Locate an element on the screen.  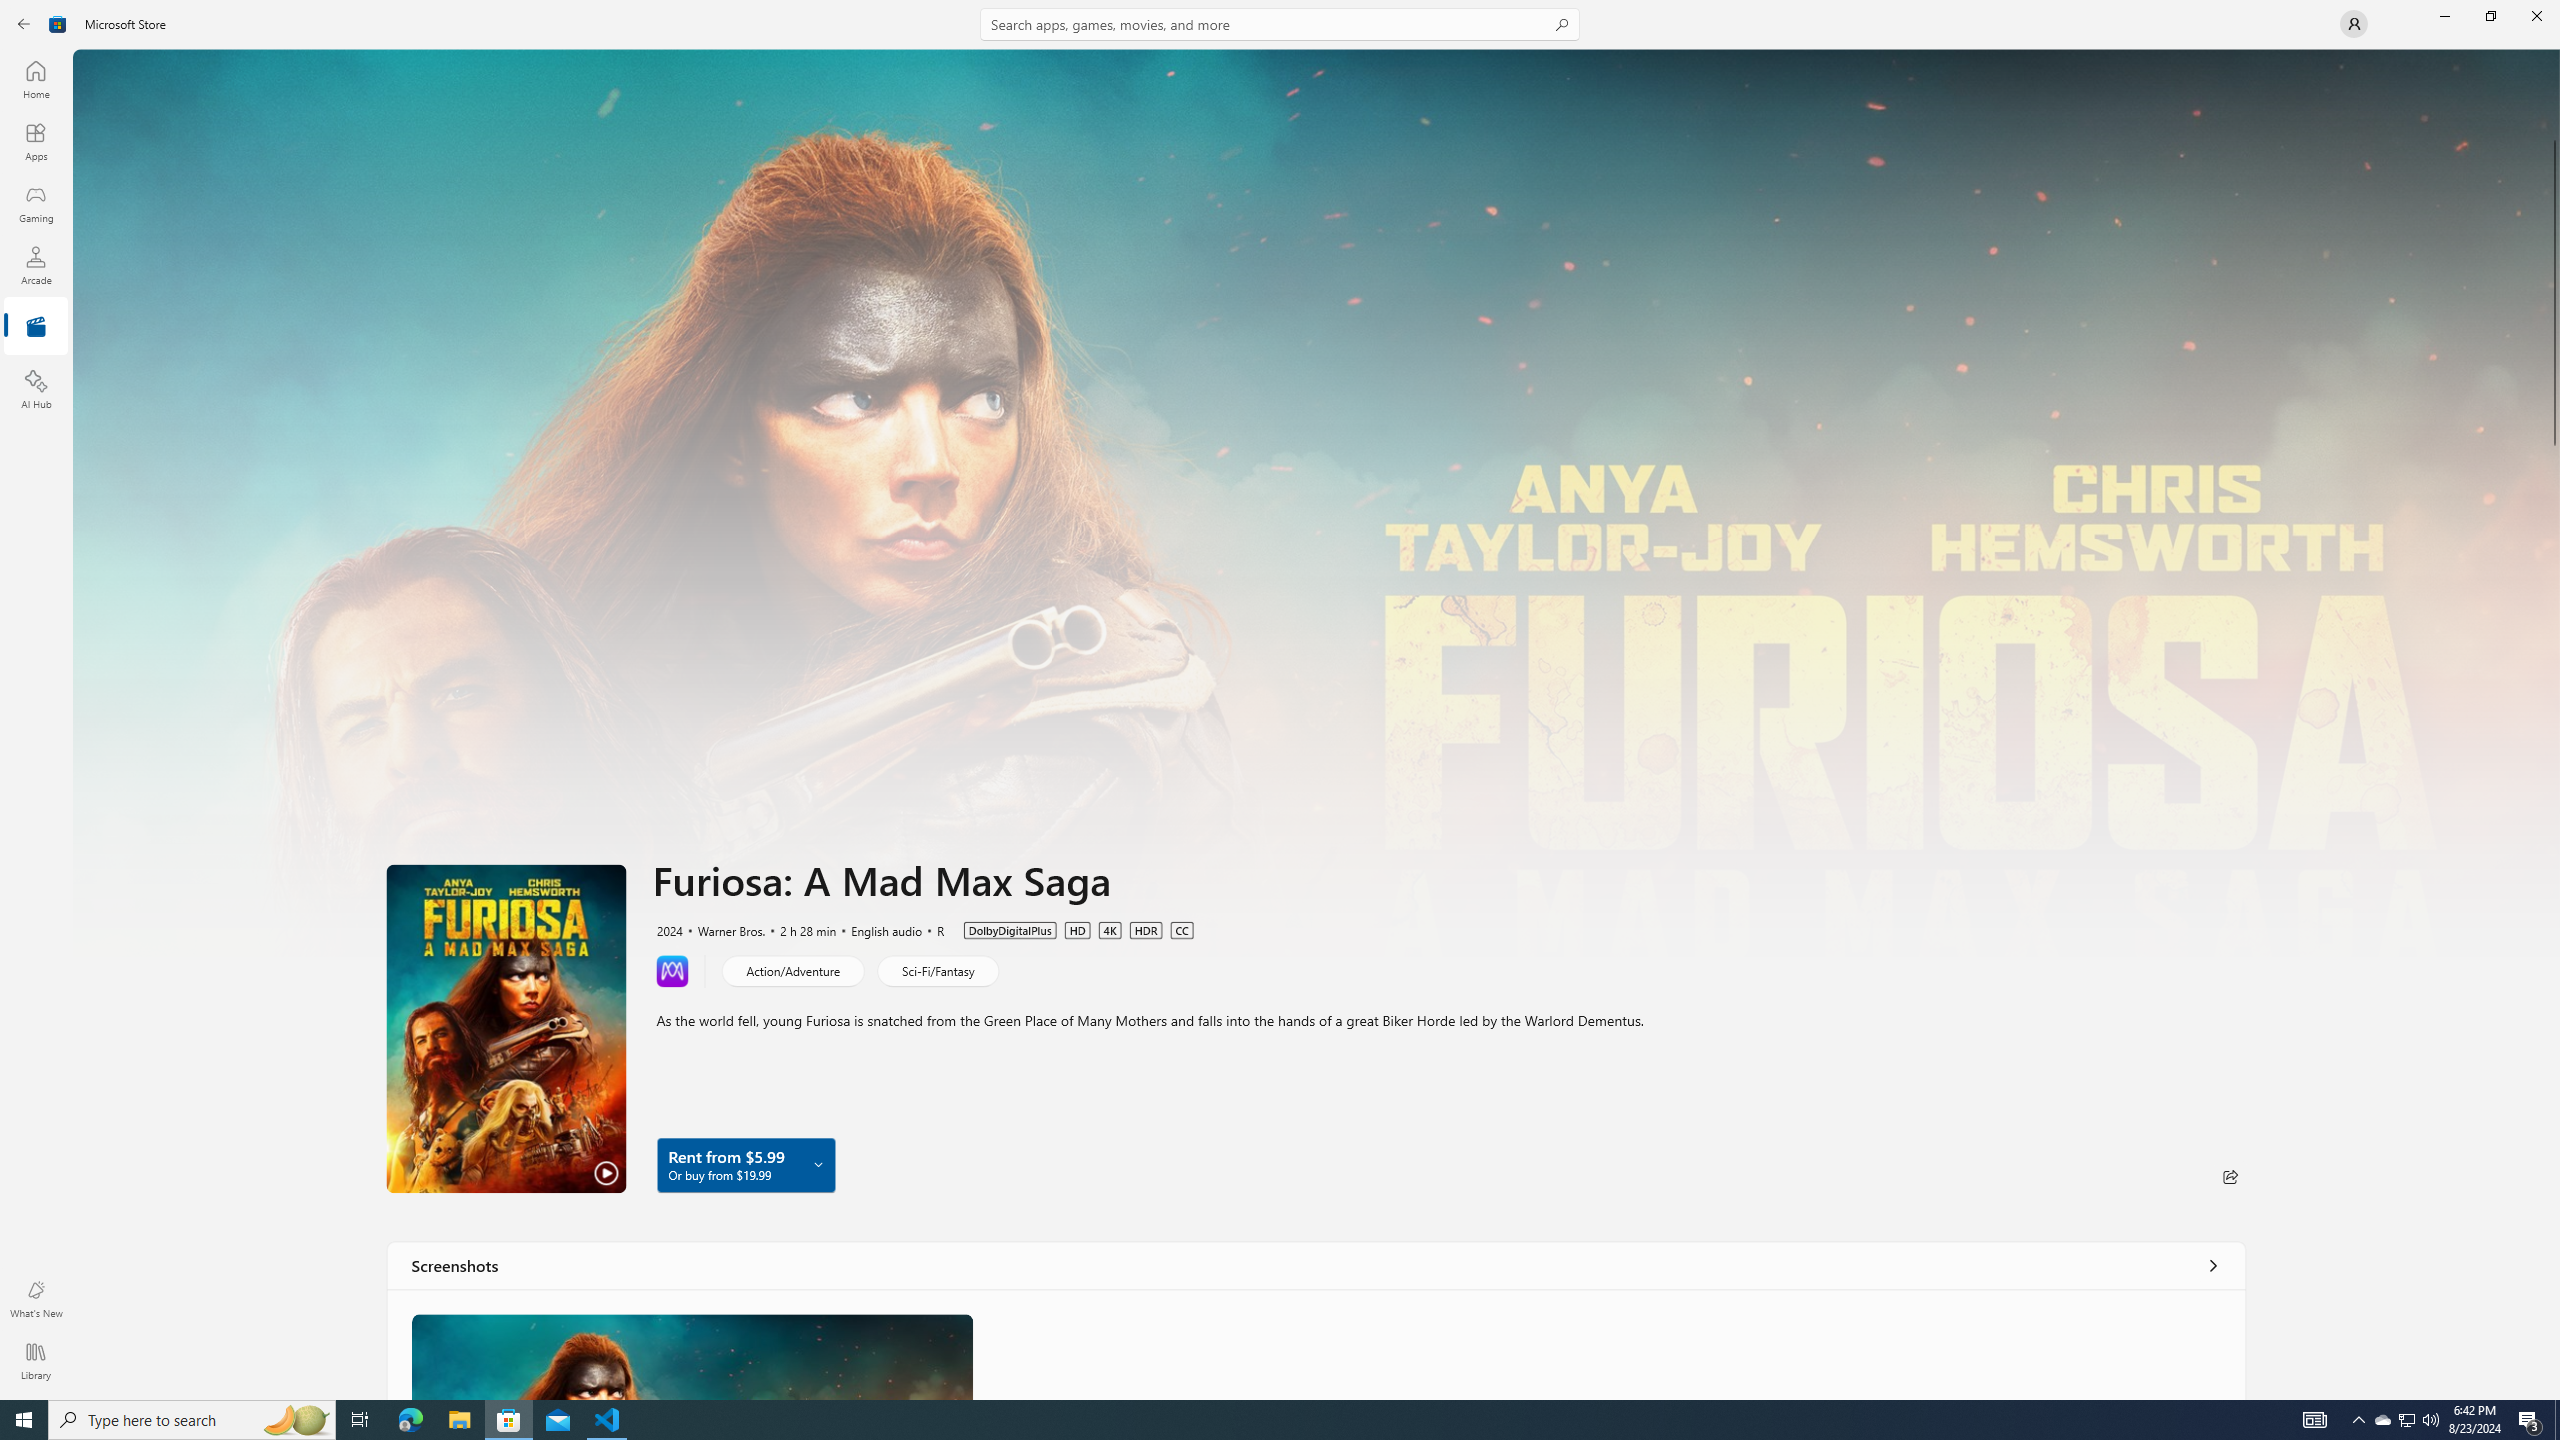
Vertical Small Decrease is located at coordinates (2554, 56).